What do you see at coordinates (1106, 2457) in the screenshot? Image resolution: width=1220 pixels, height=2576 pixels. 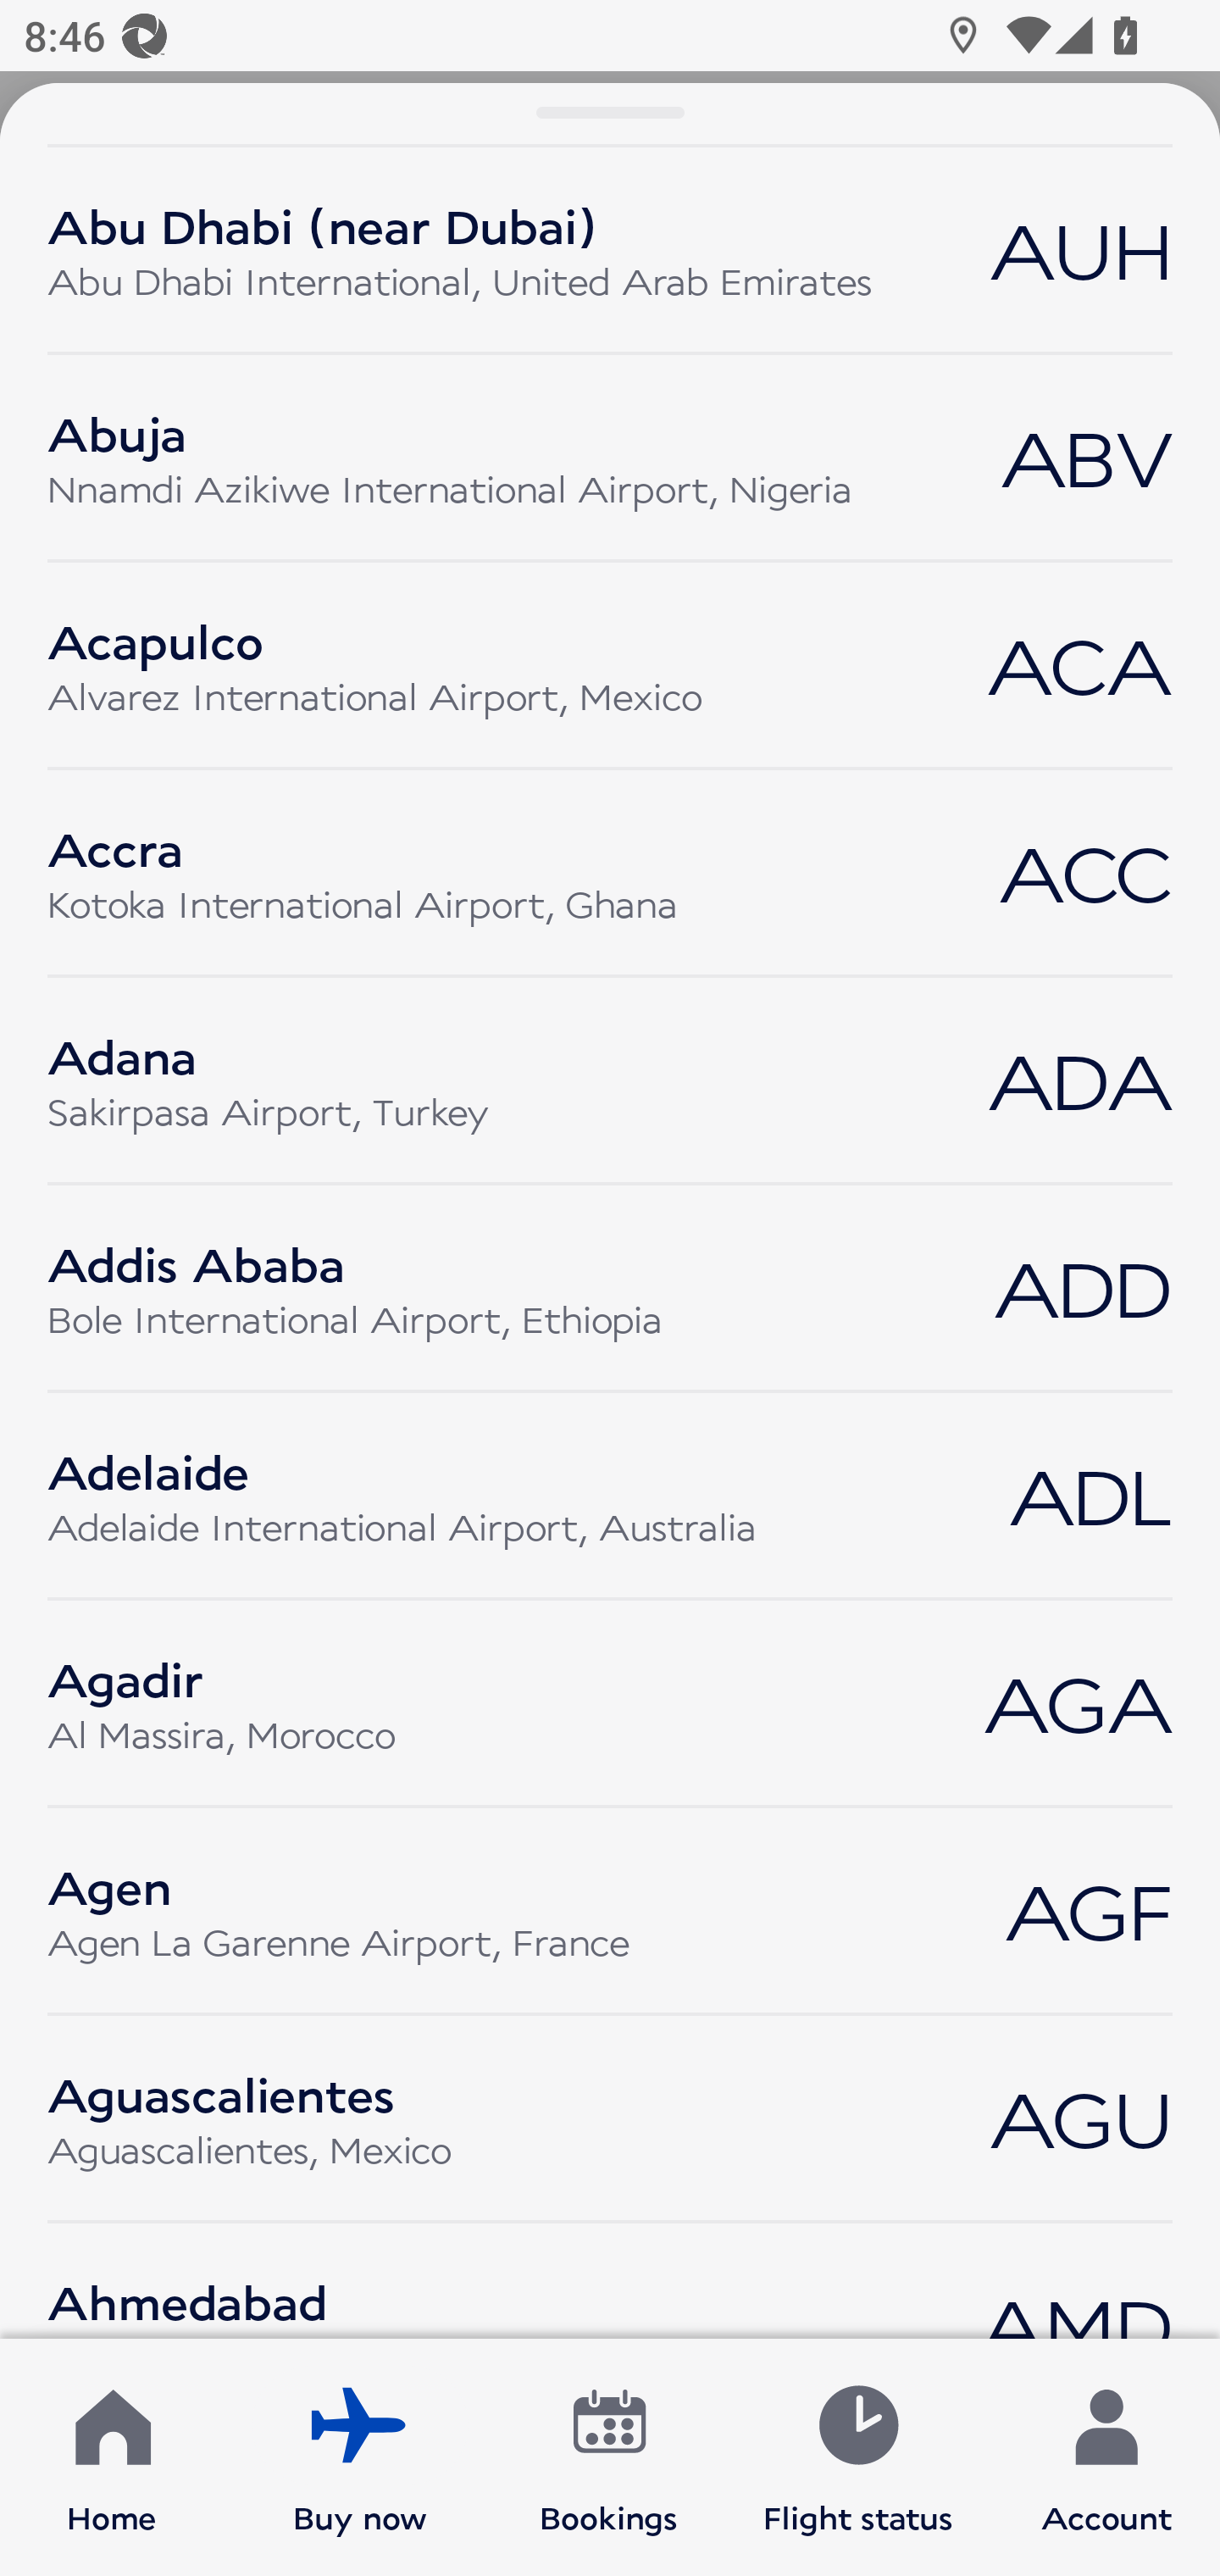 I see `Account` at bounding box center [1106, 2457].